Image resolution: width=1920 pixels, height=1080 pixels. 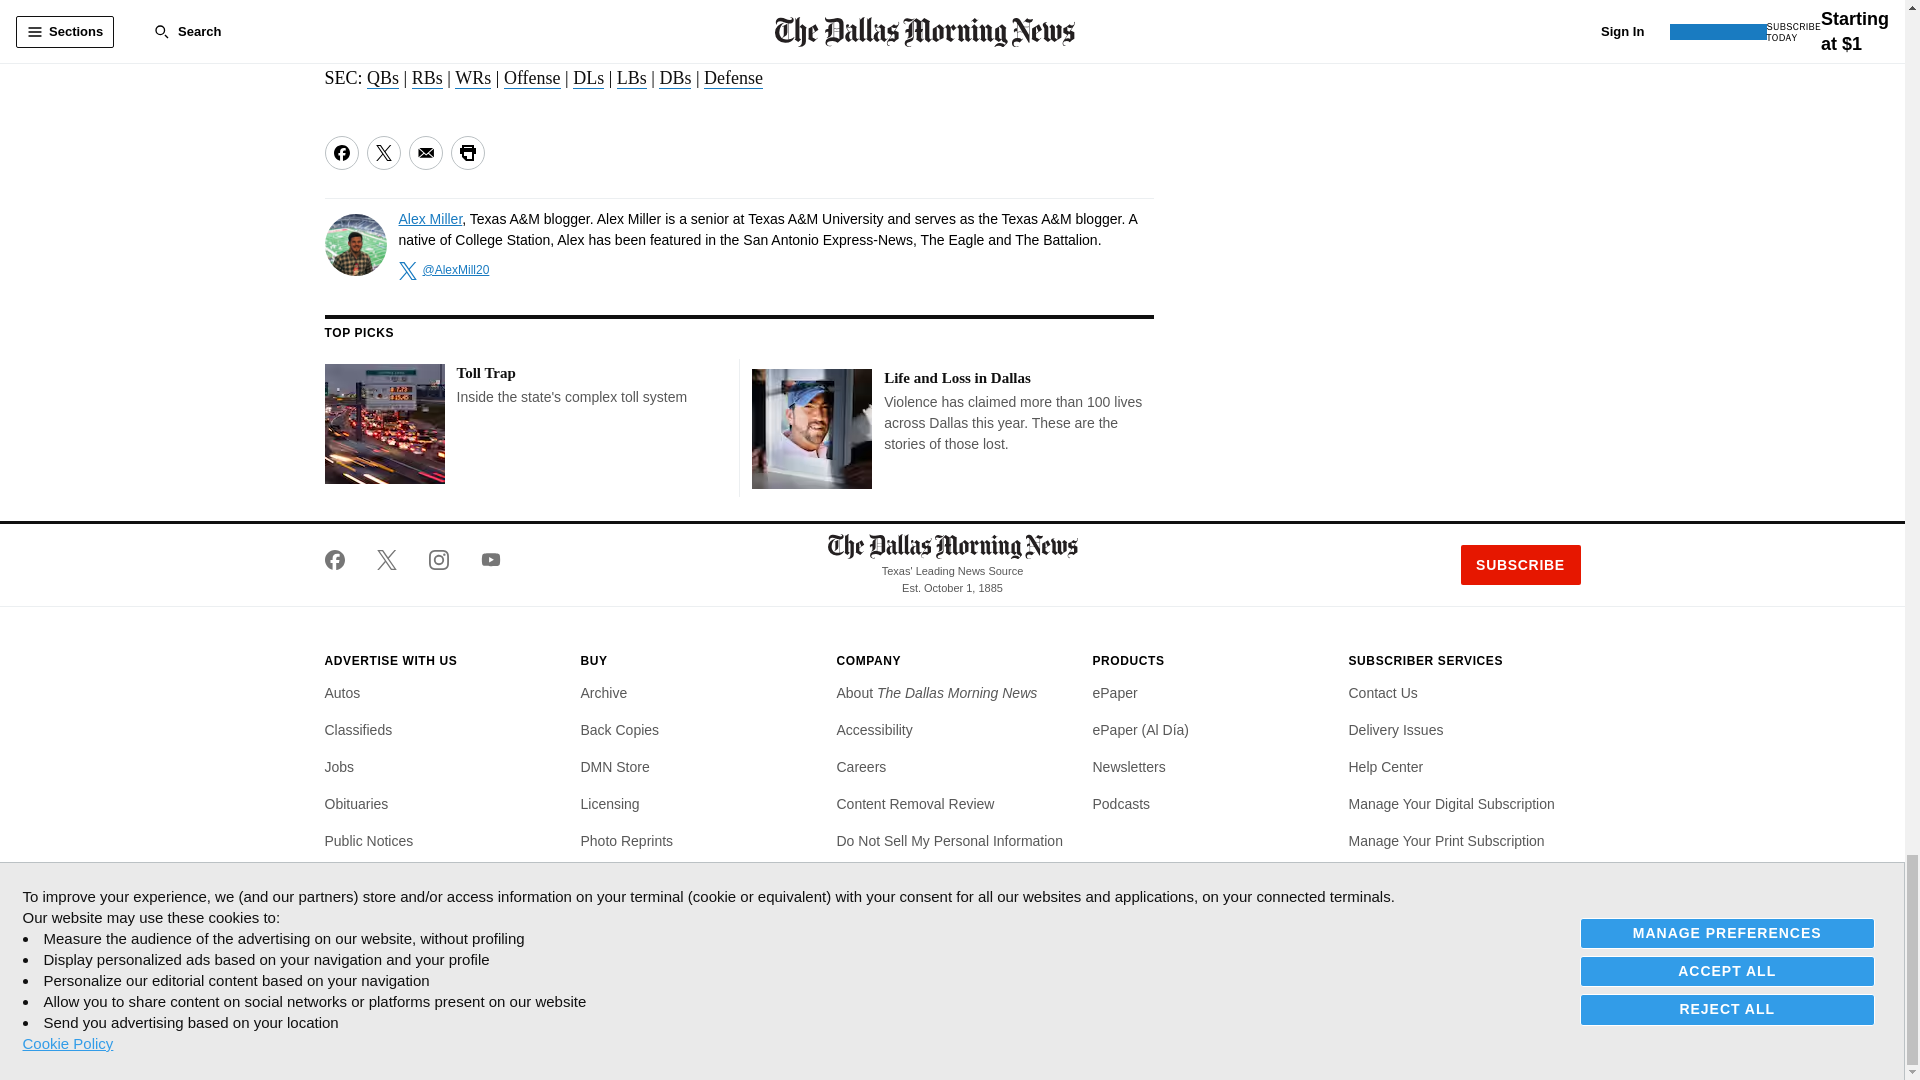 What do you see at coordinates (438, 560) in the screenshot?
I see `The Dallas Morning News on Instagram` at bounding box center [438, 560].